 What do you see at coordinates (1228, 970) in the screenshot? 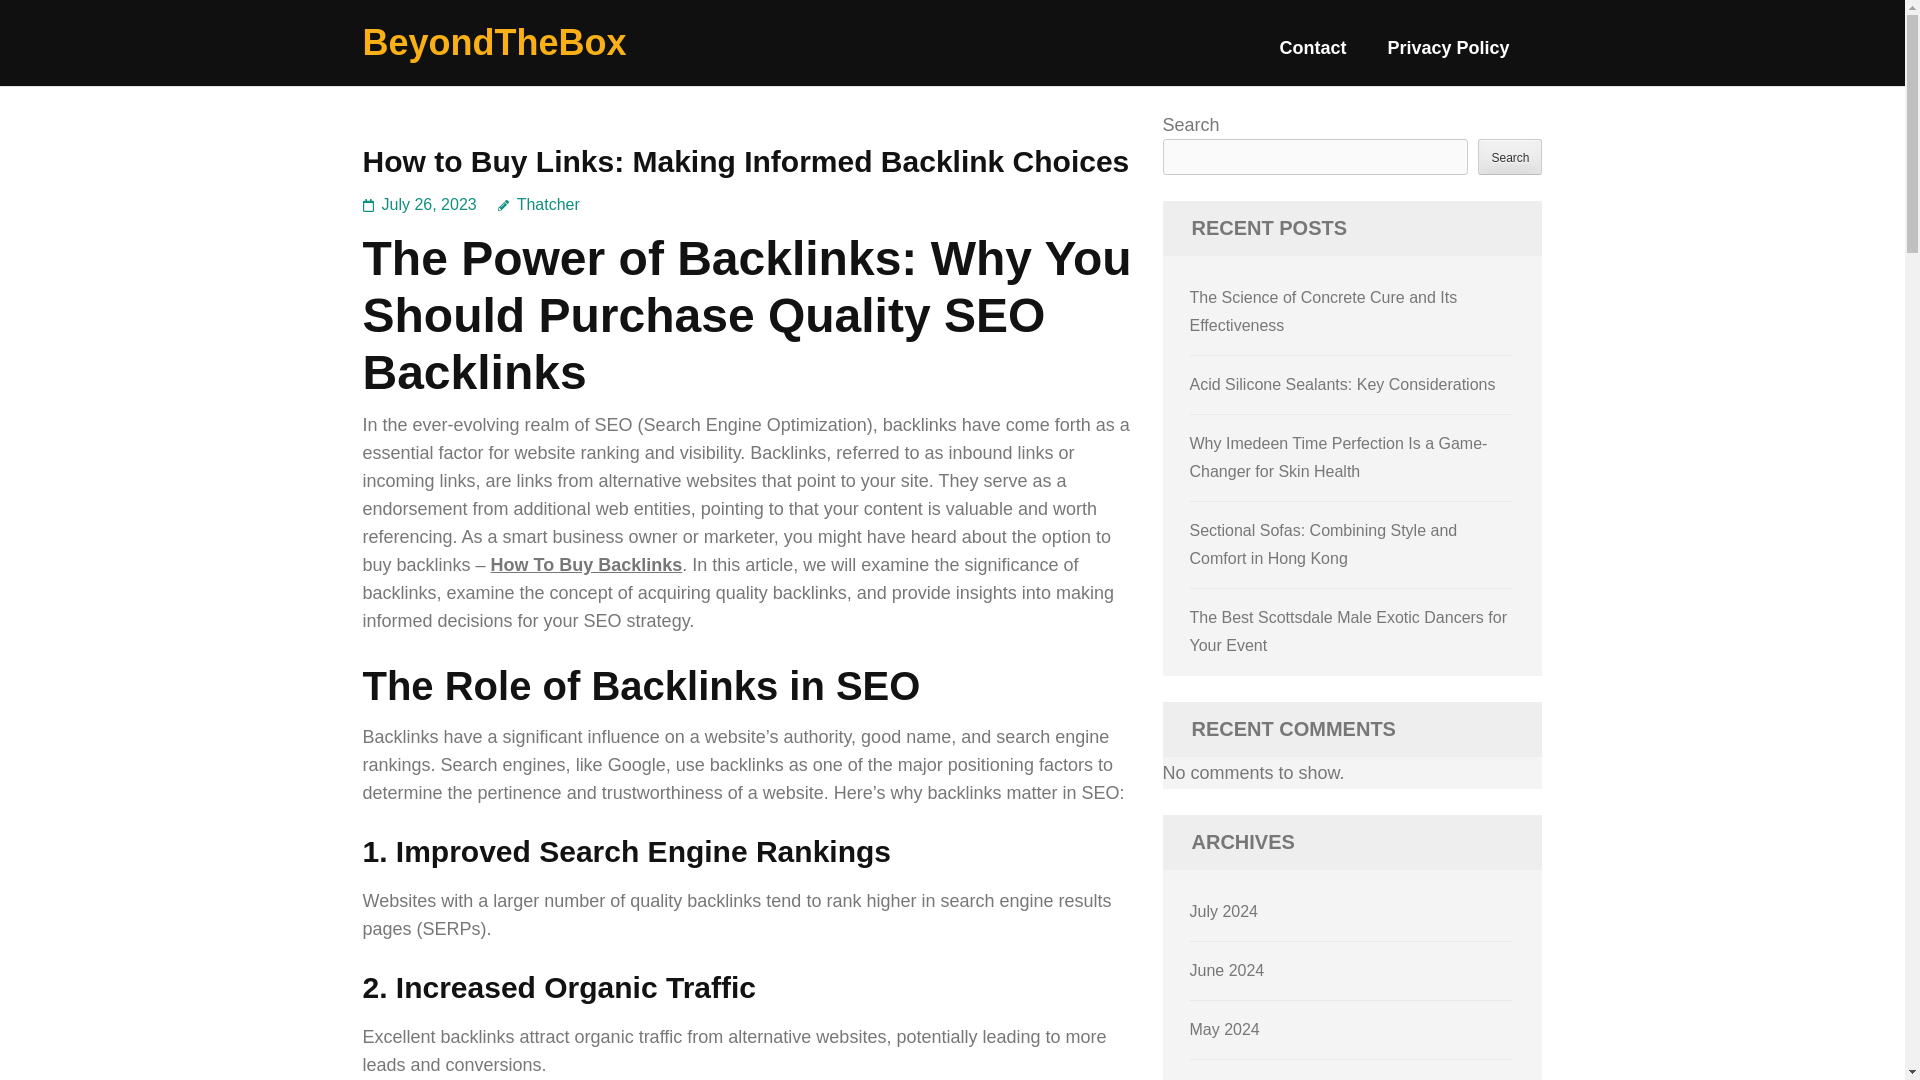
I see `June 2024` at bounding box center [1228, 970].